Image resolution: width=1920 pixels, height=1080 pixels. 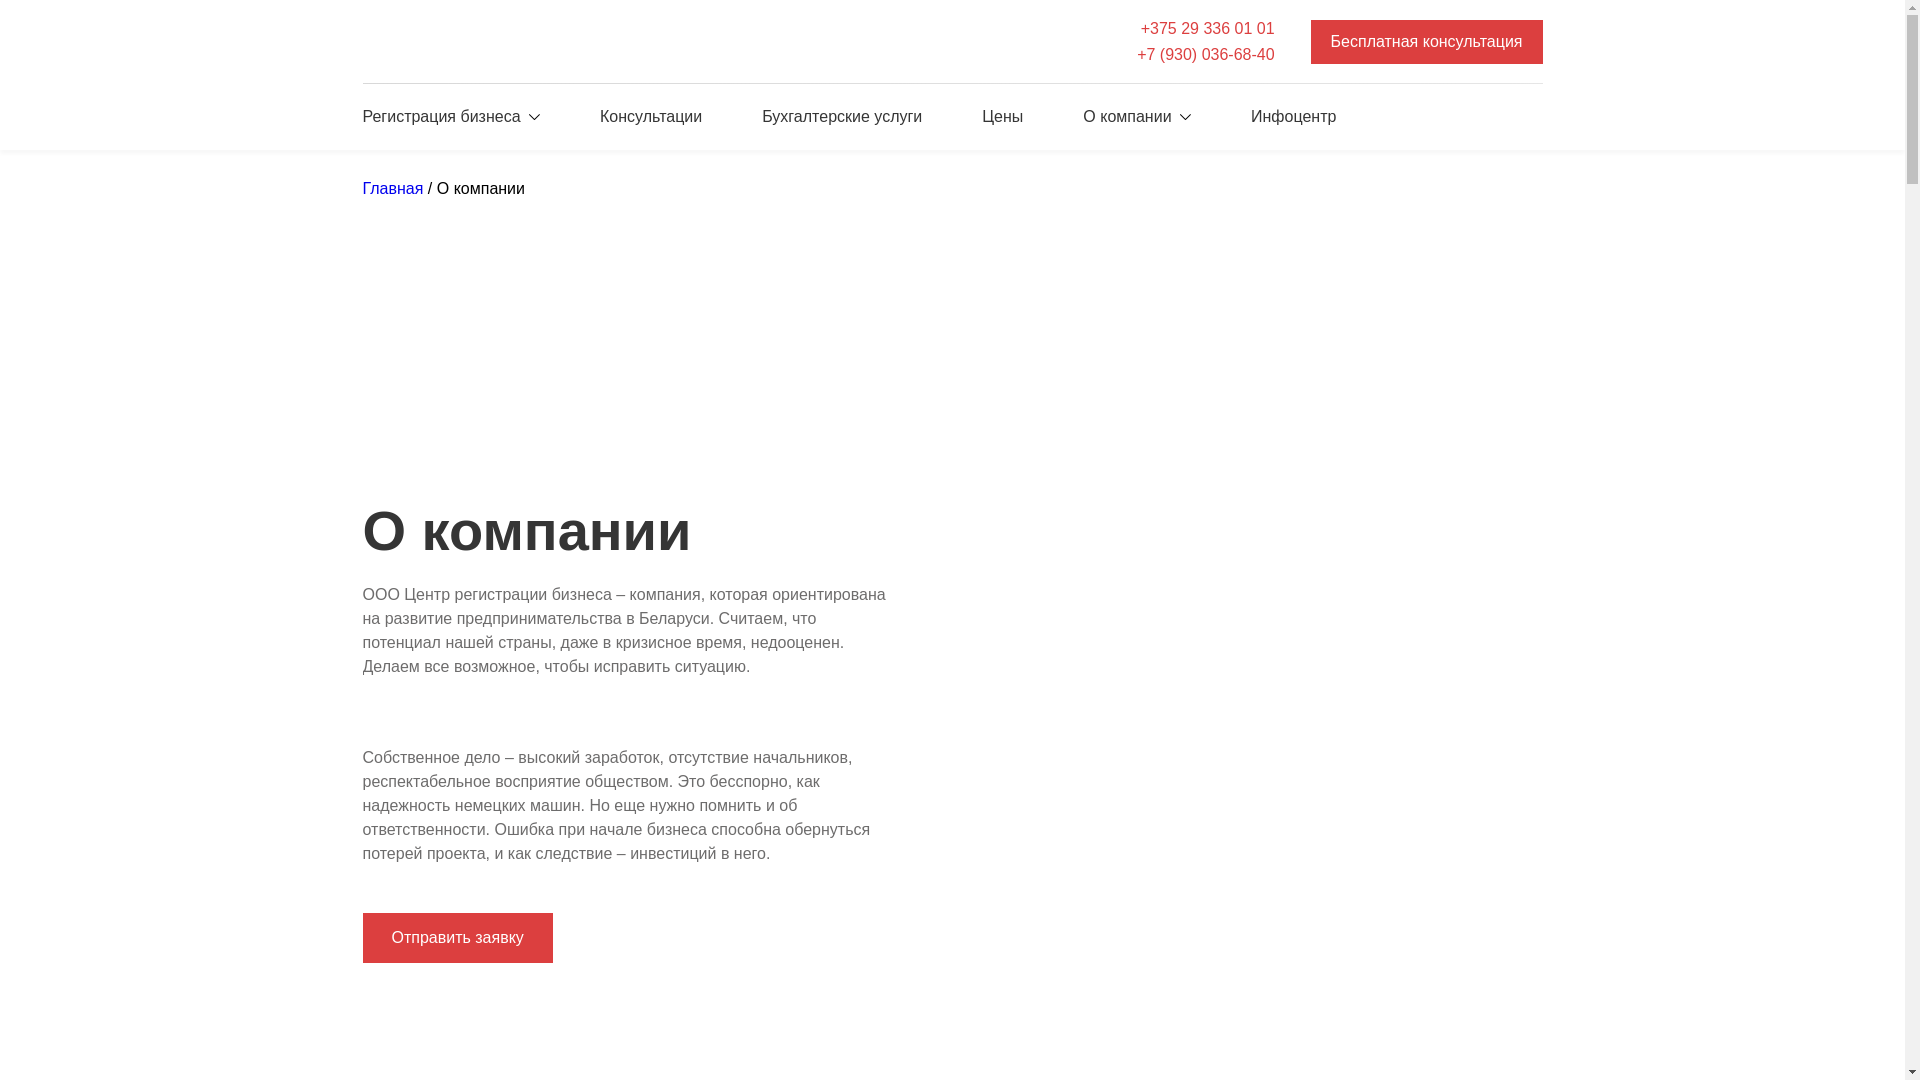 What do you see at coordinates (1206, 29) in the screenshot?
I see `+375 29 336 01 01` at bounding box center [1206, 29].